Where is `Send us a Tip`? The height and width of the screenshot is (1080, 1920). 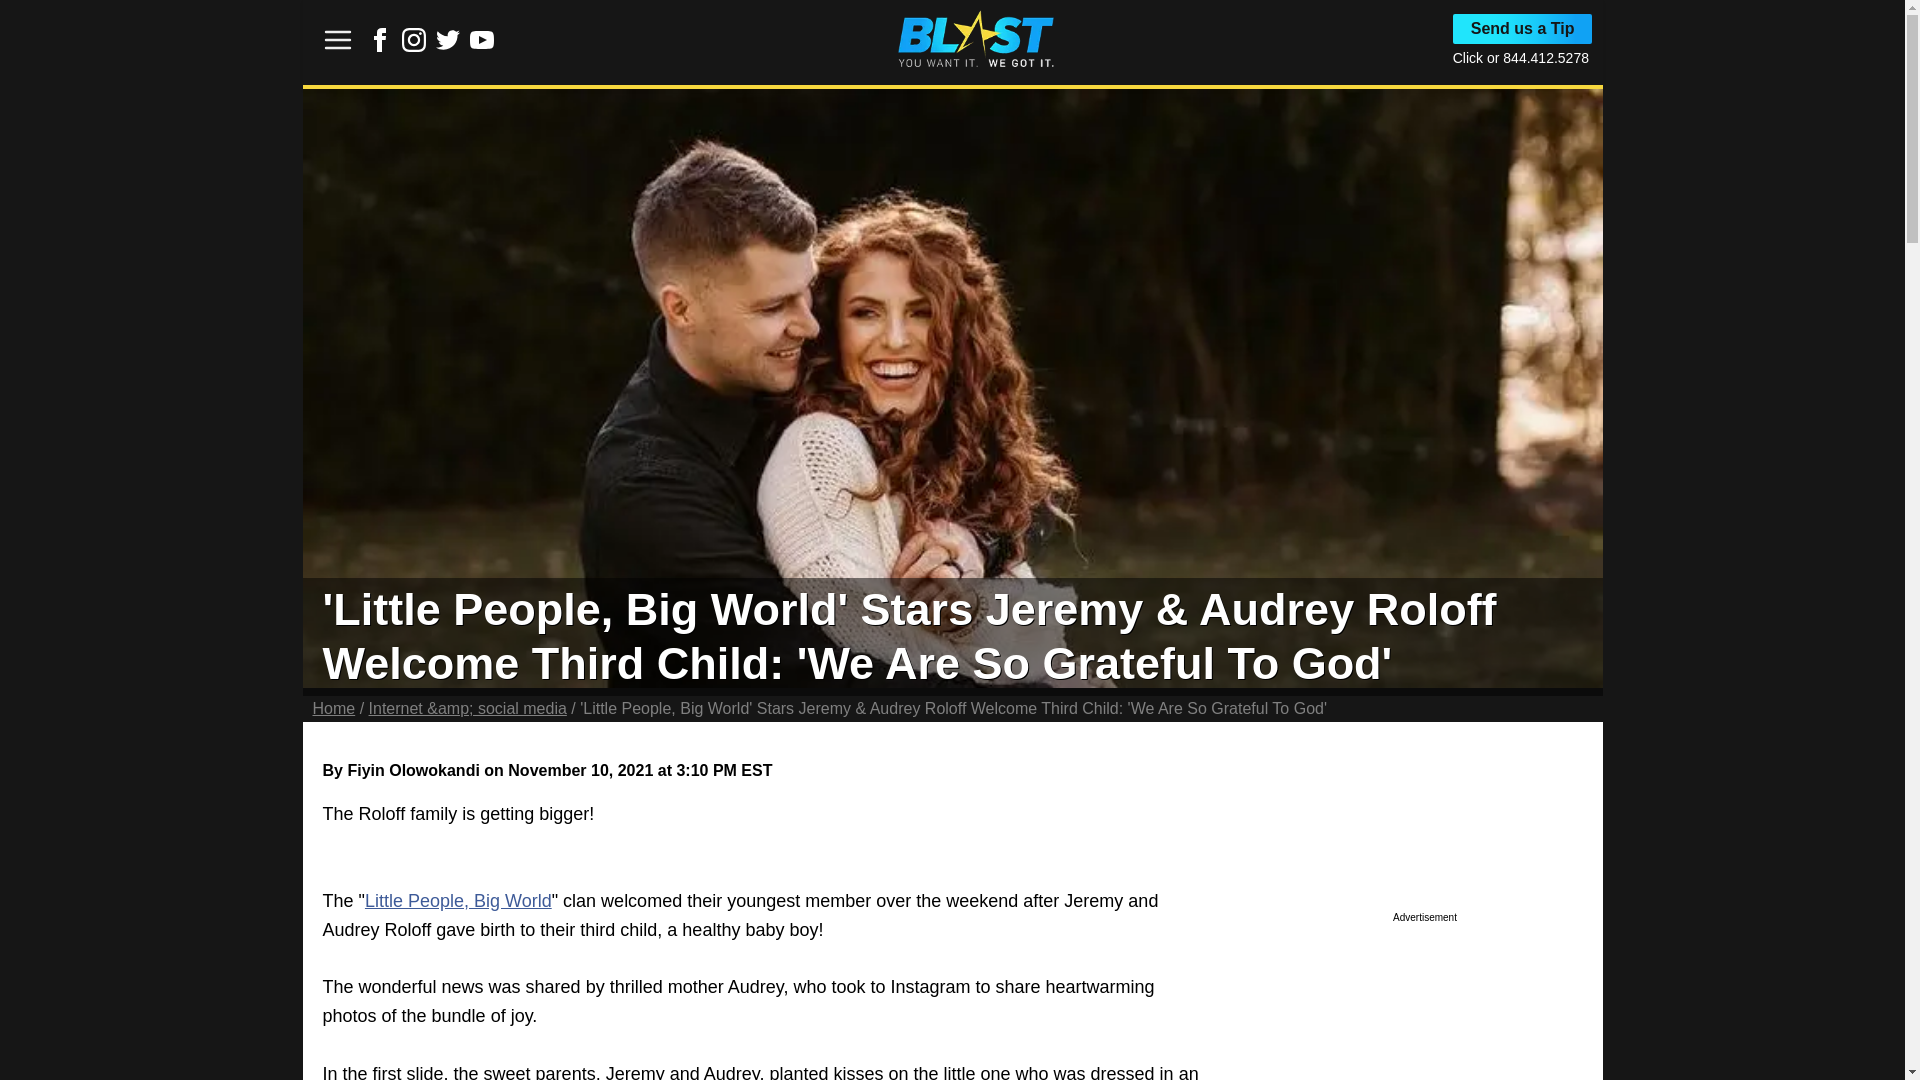 Send us a Tip is located at coordinates (1523, 29).